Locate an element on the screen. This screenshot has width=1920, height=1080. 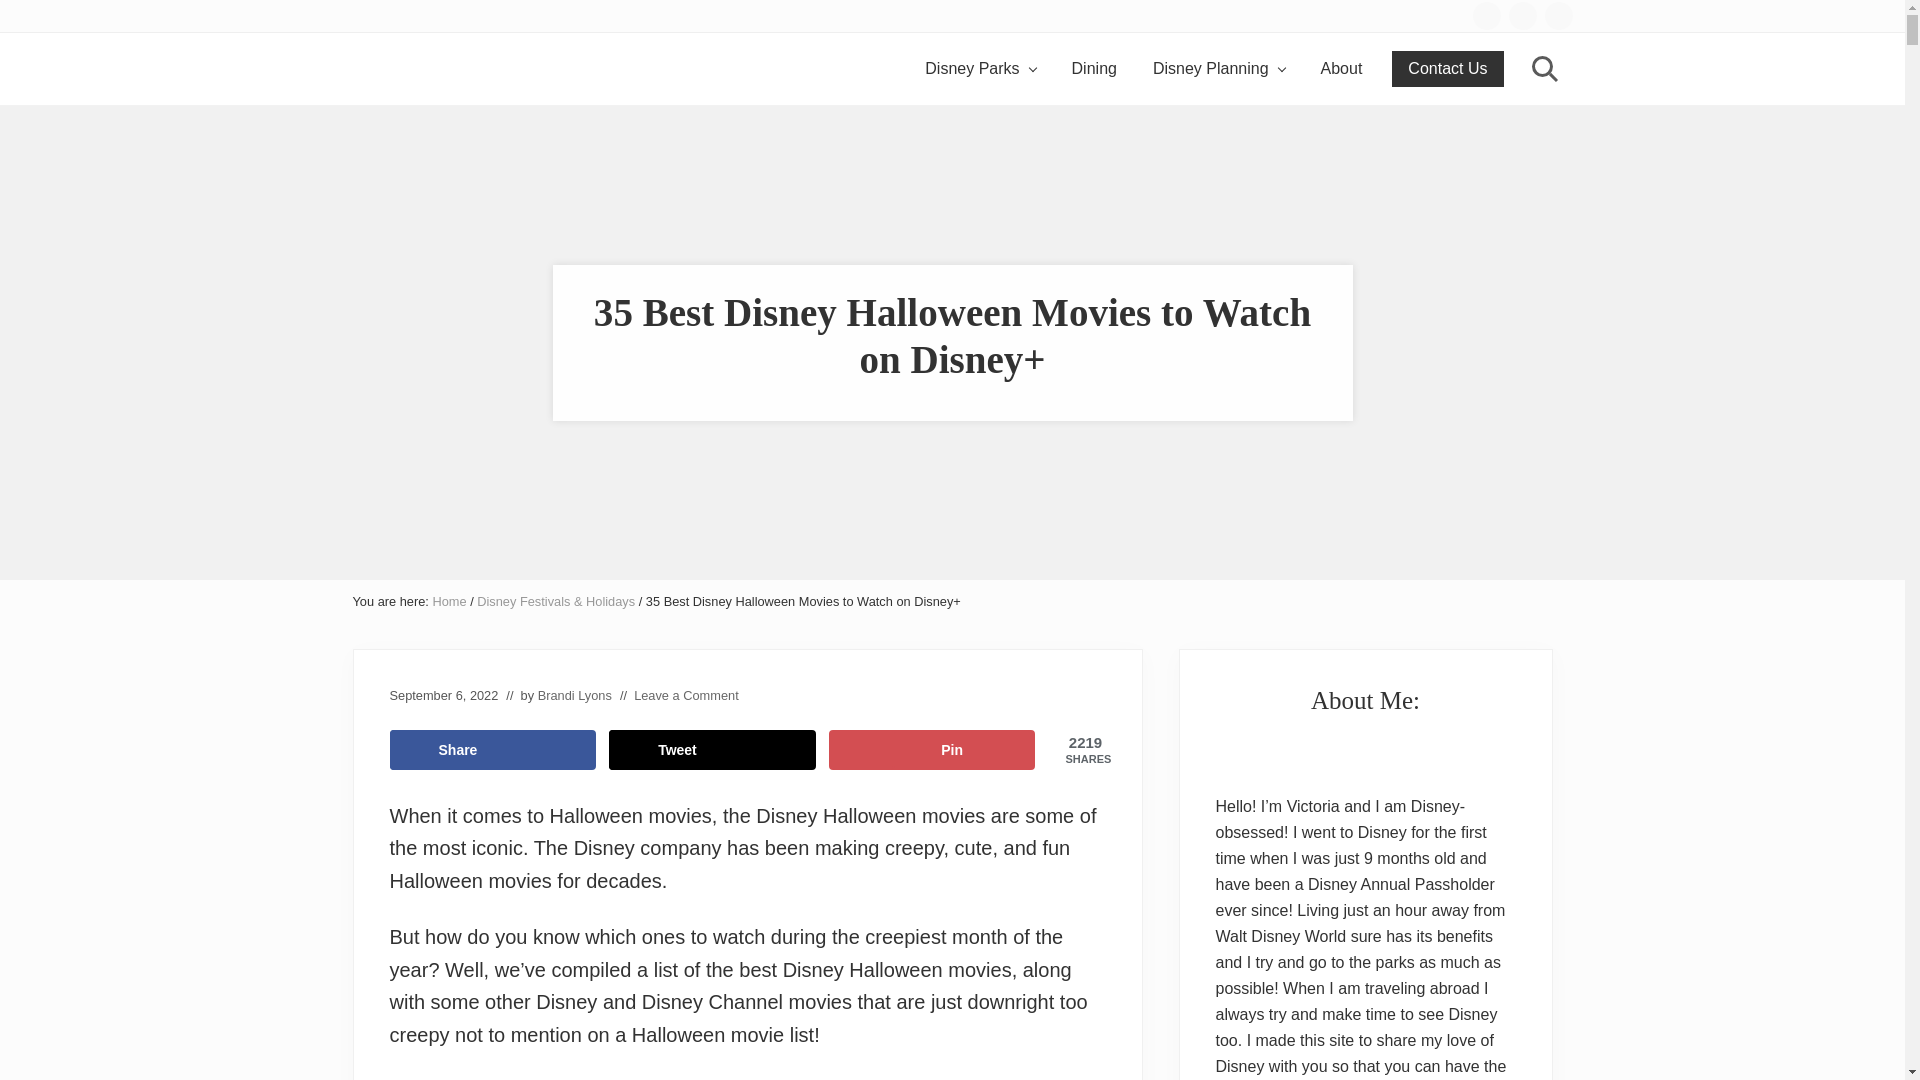
Disney Parks is located at coordinates (979, 68).